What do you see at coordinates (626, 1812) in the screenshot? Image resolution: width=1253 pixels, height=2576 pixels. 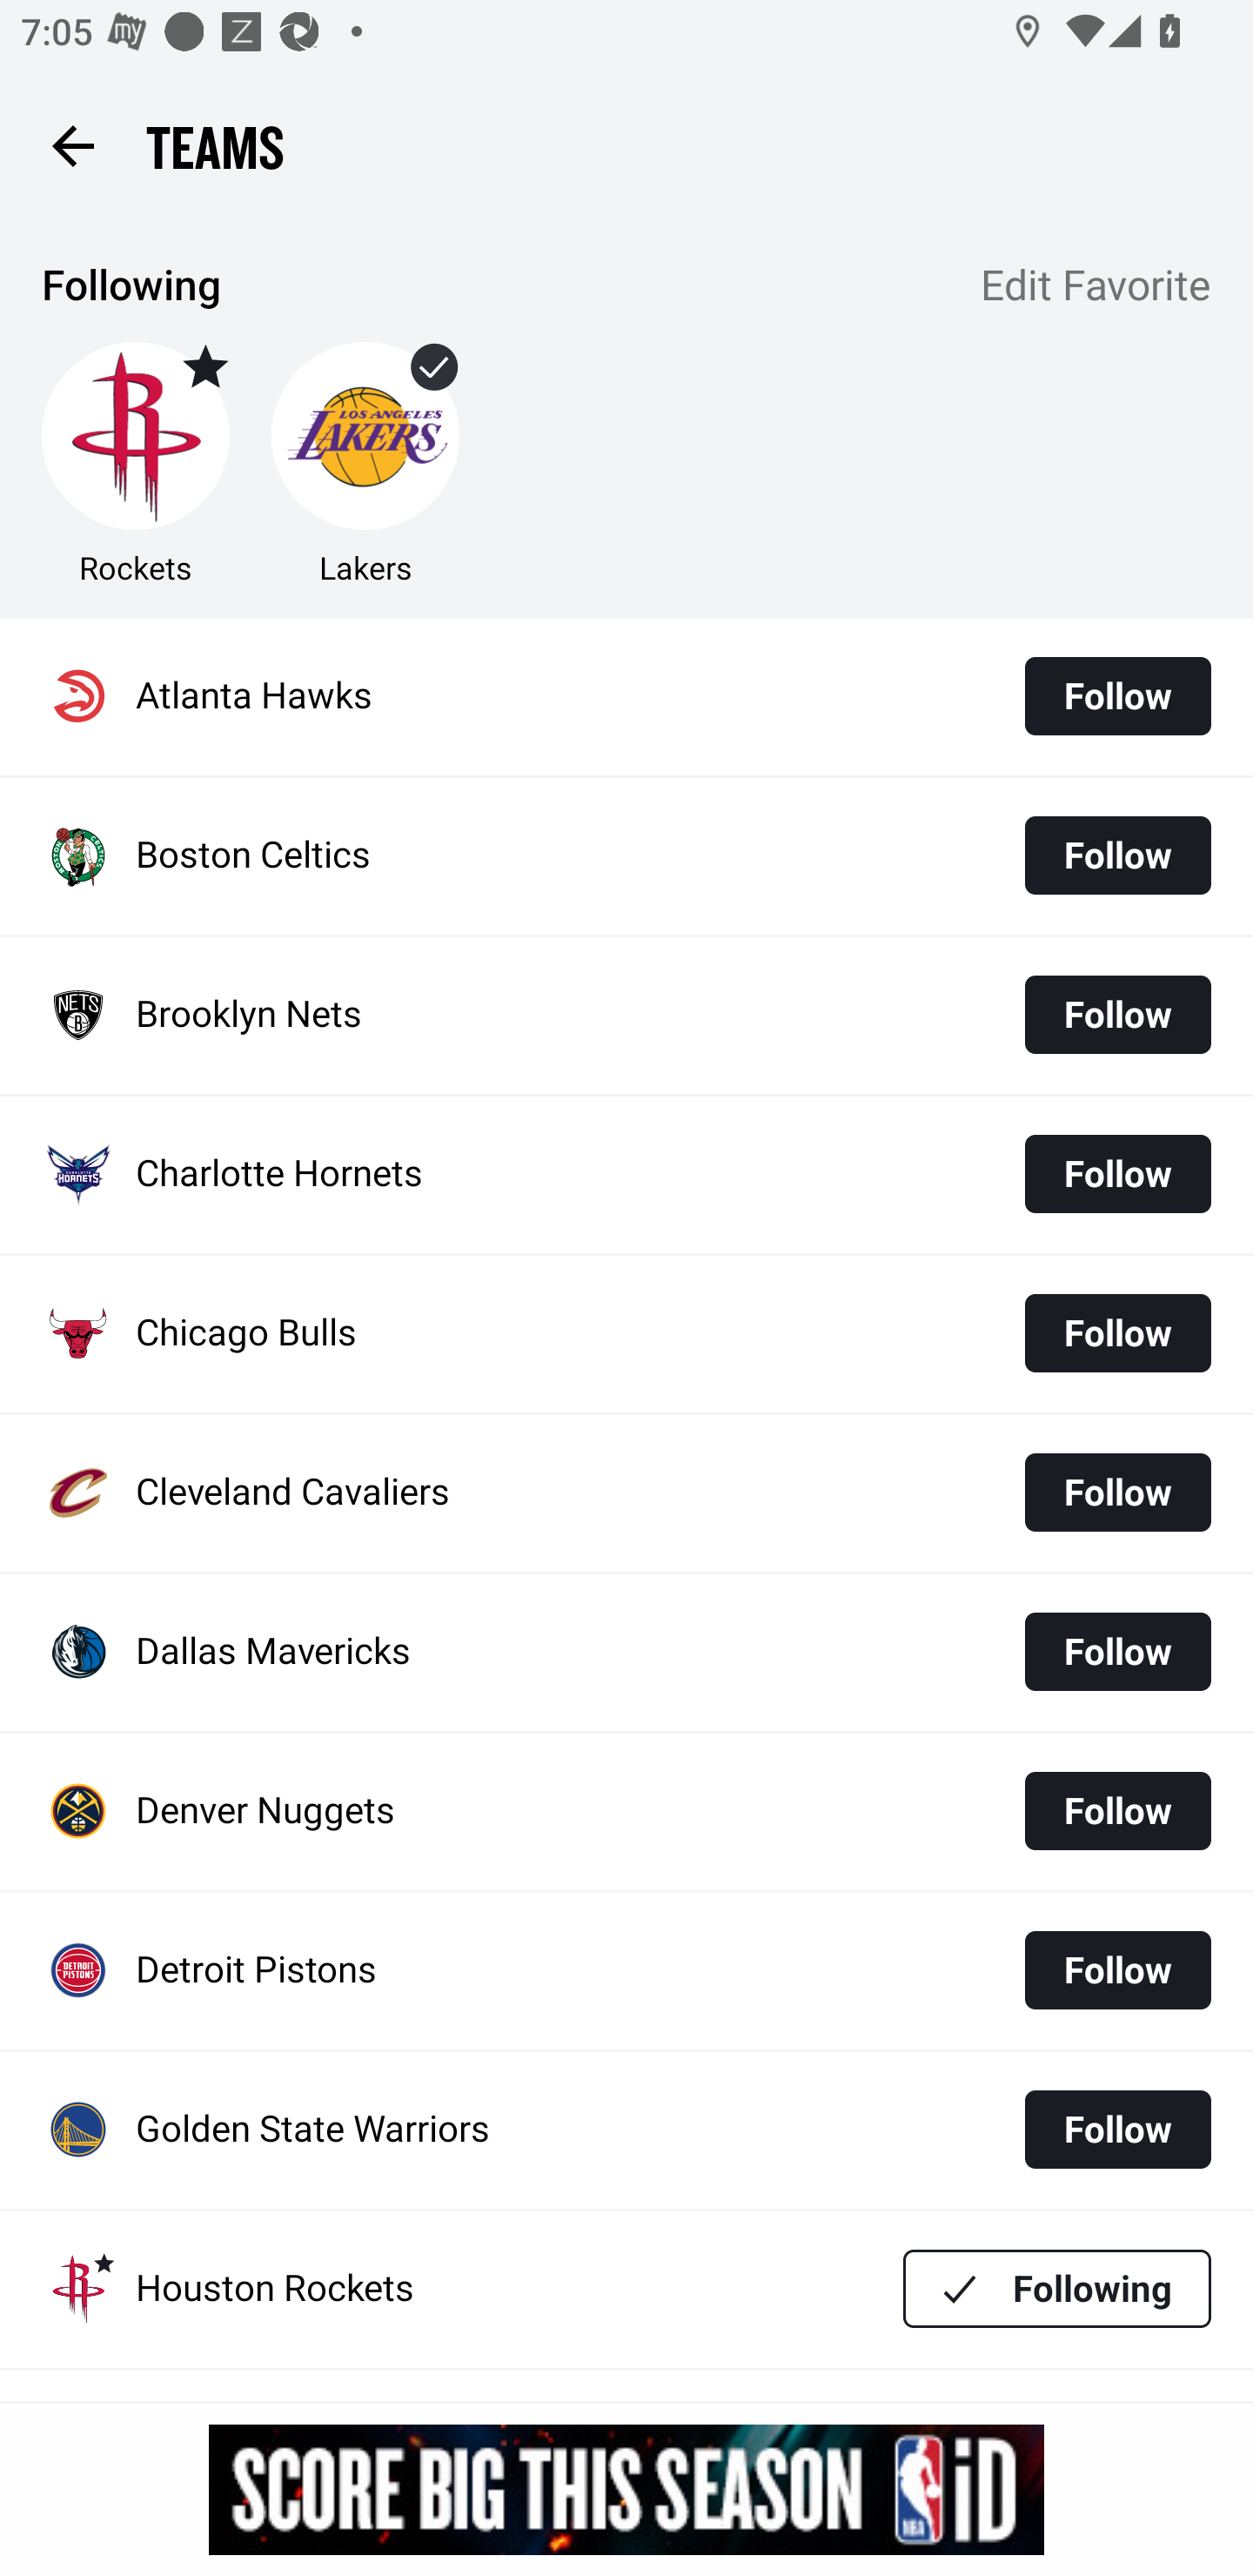 I see `Denver Nuggets Follow` at bounding box center [626, 1812].